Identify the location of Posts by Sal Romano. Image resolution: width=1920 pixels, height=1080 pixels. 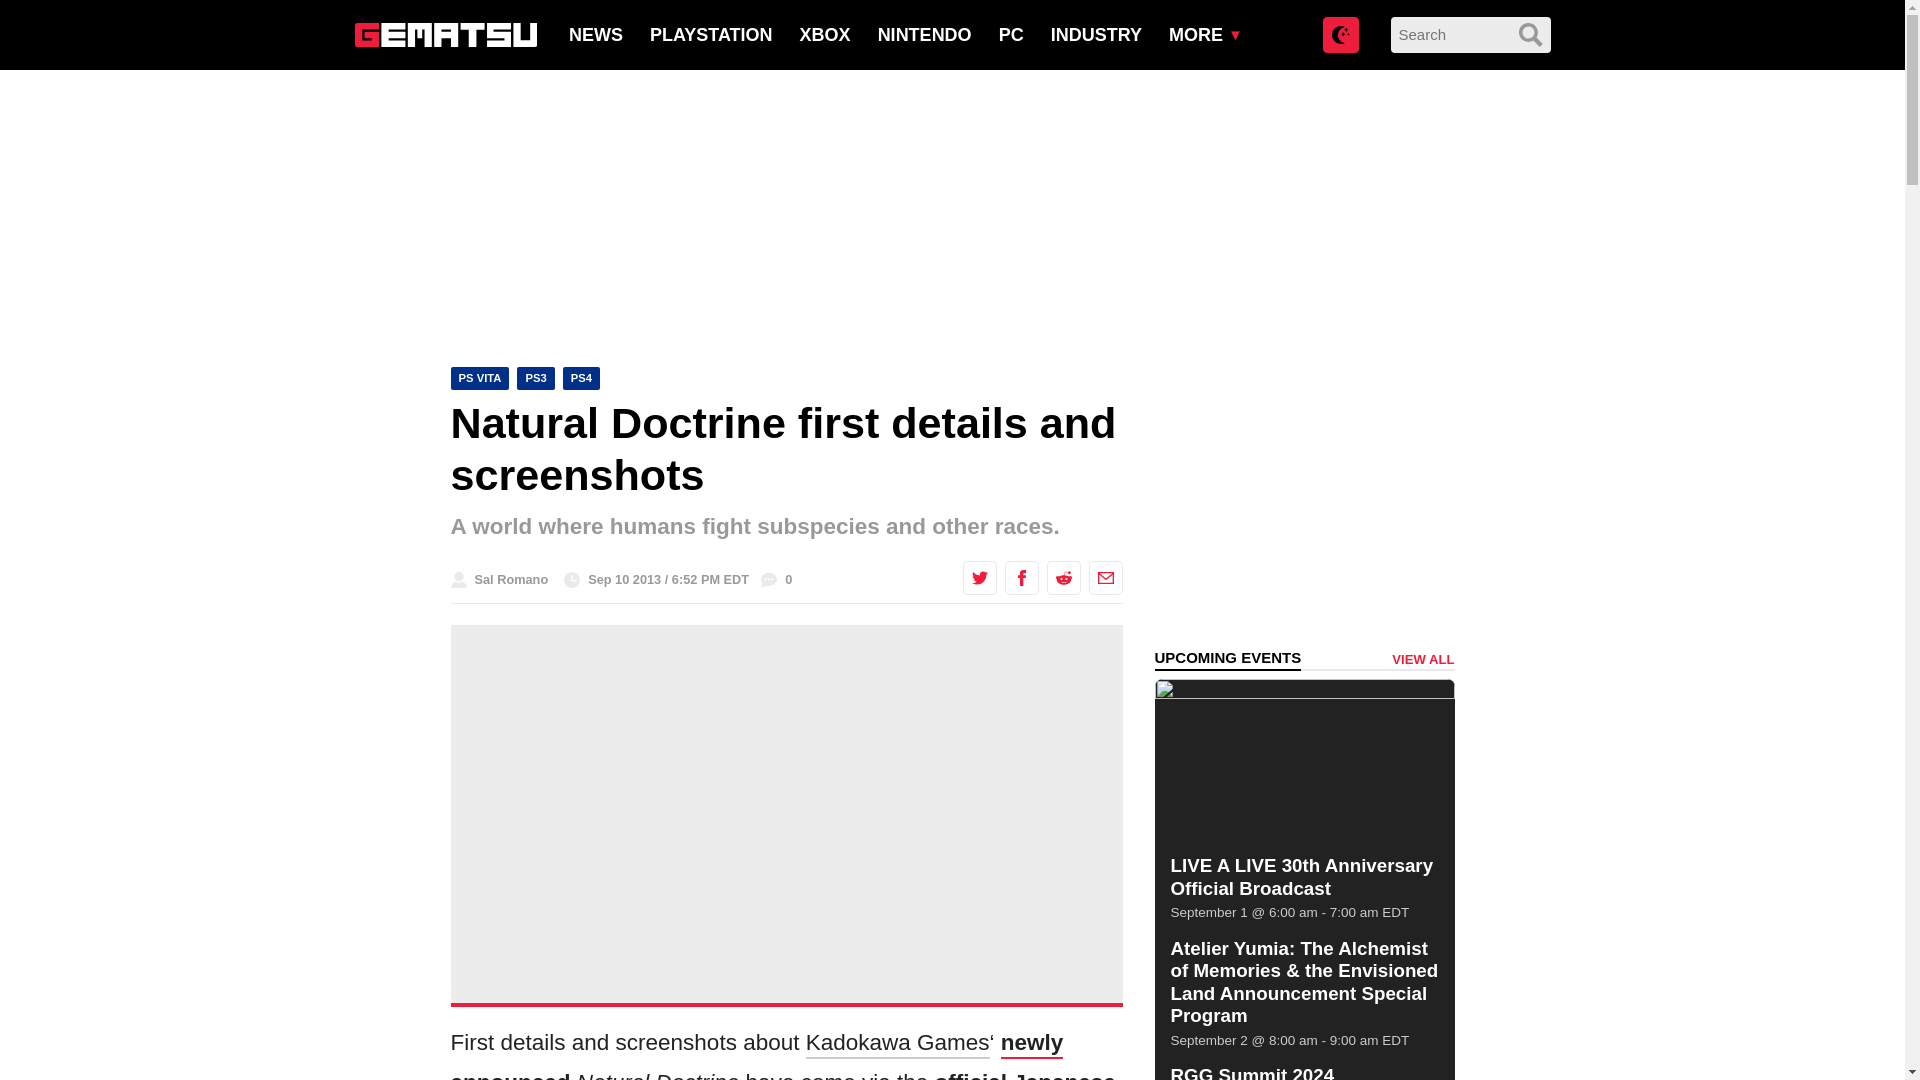
(510, 580).